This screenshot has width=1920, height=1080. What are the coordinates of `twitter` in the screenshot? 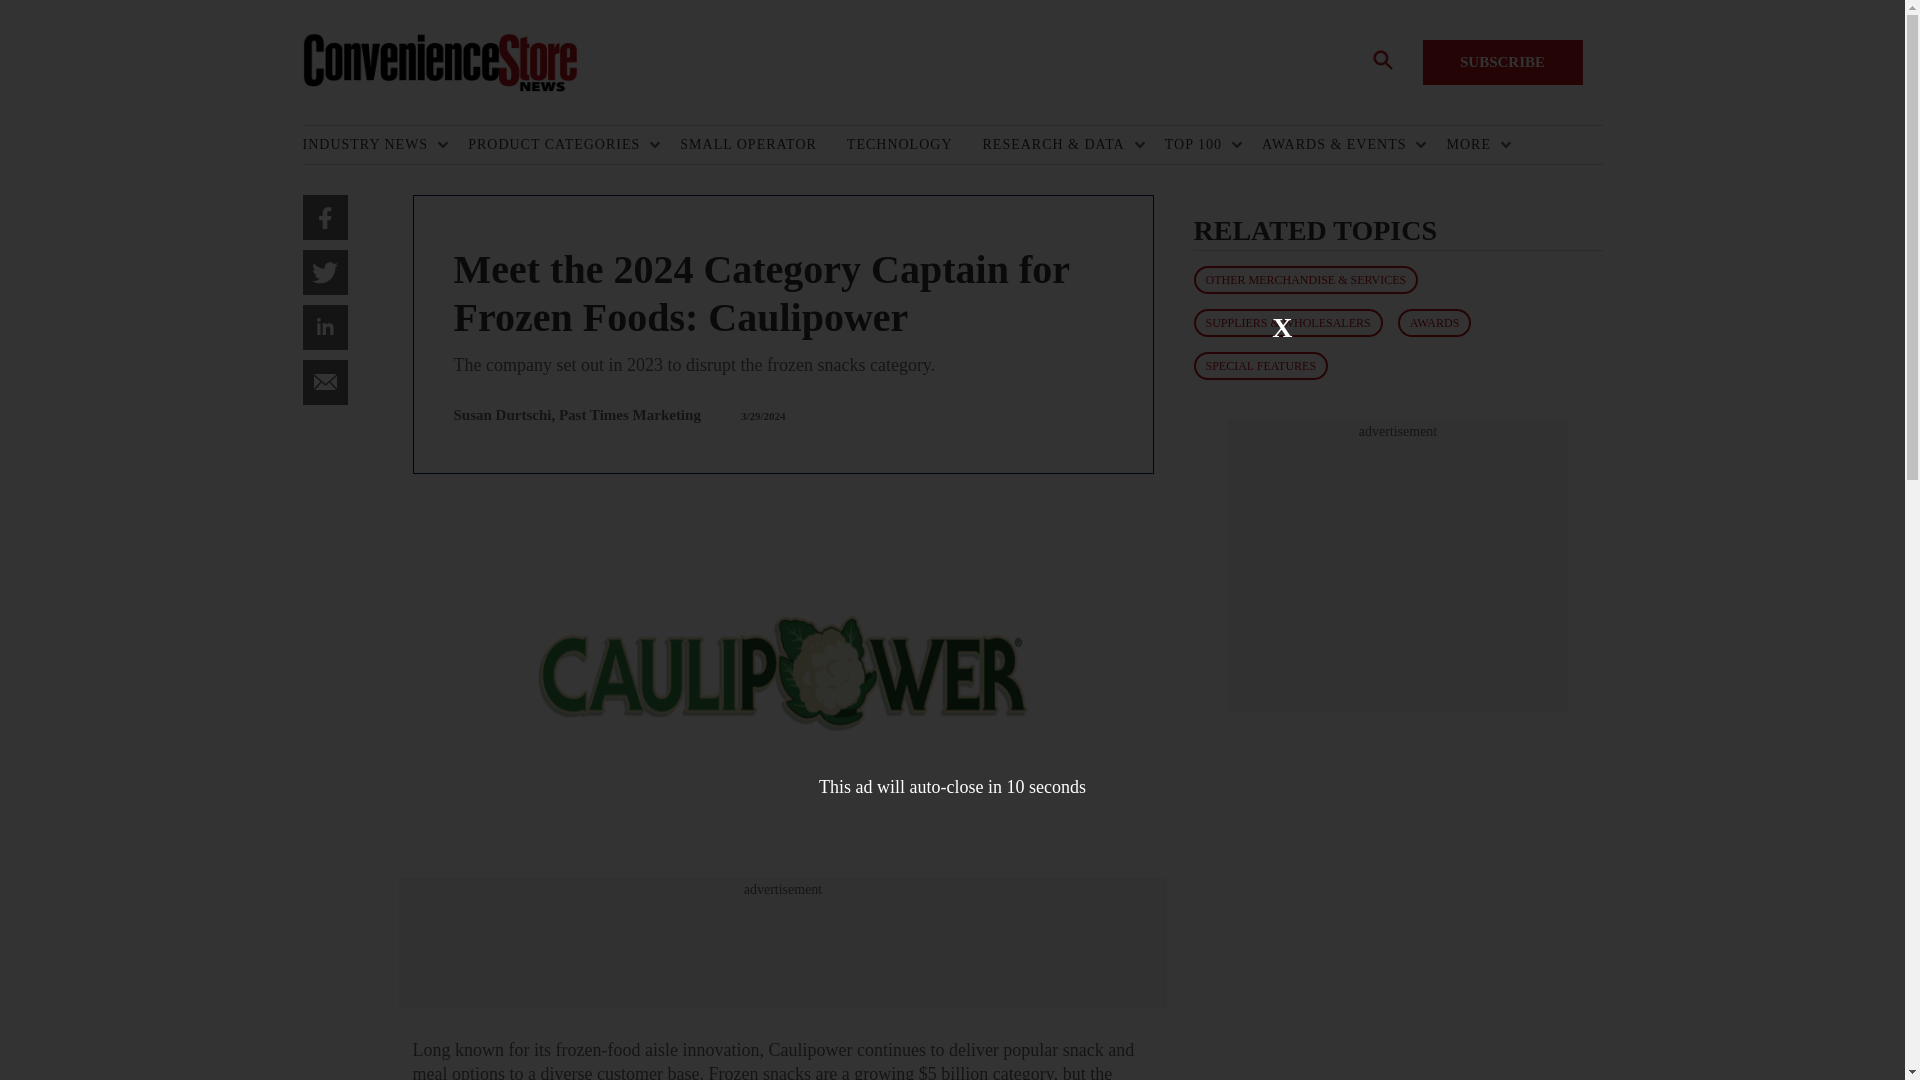 It's located at (324, 272).